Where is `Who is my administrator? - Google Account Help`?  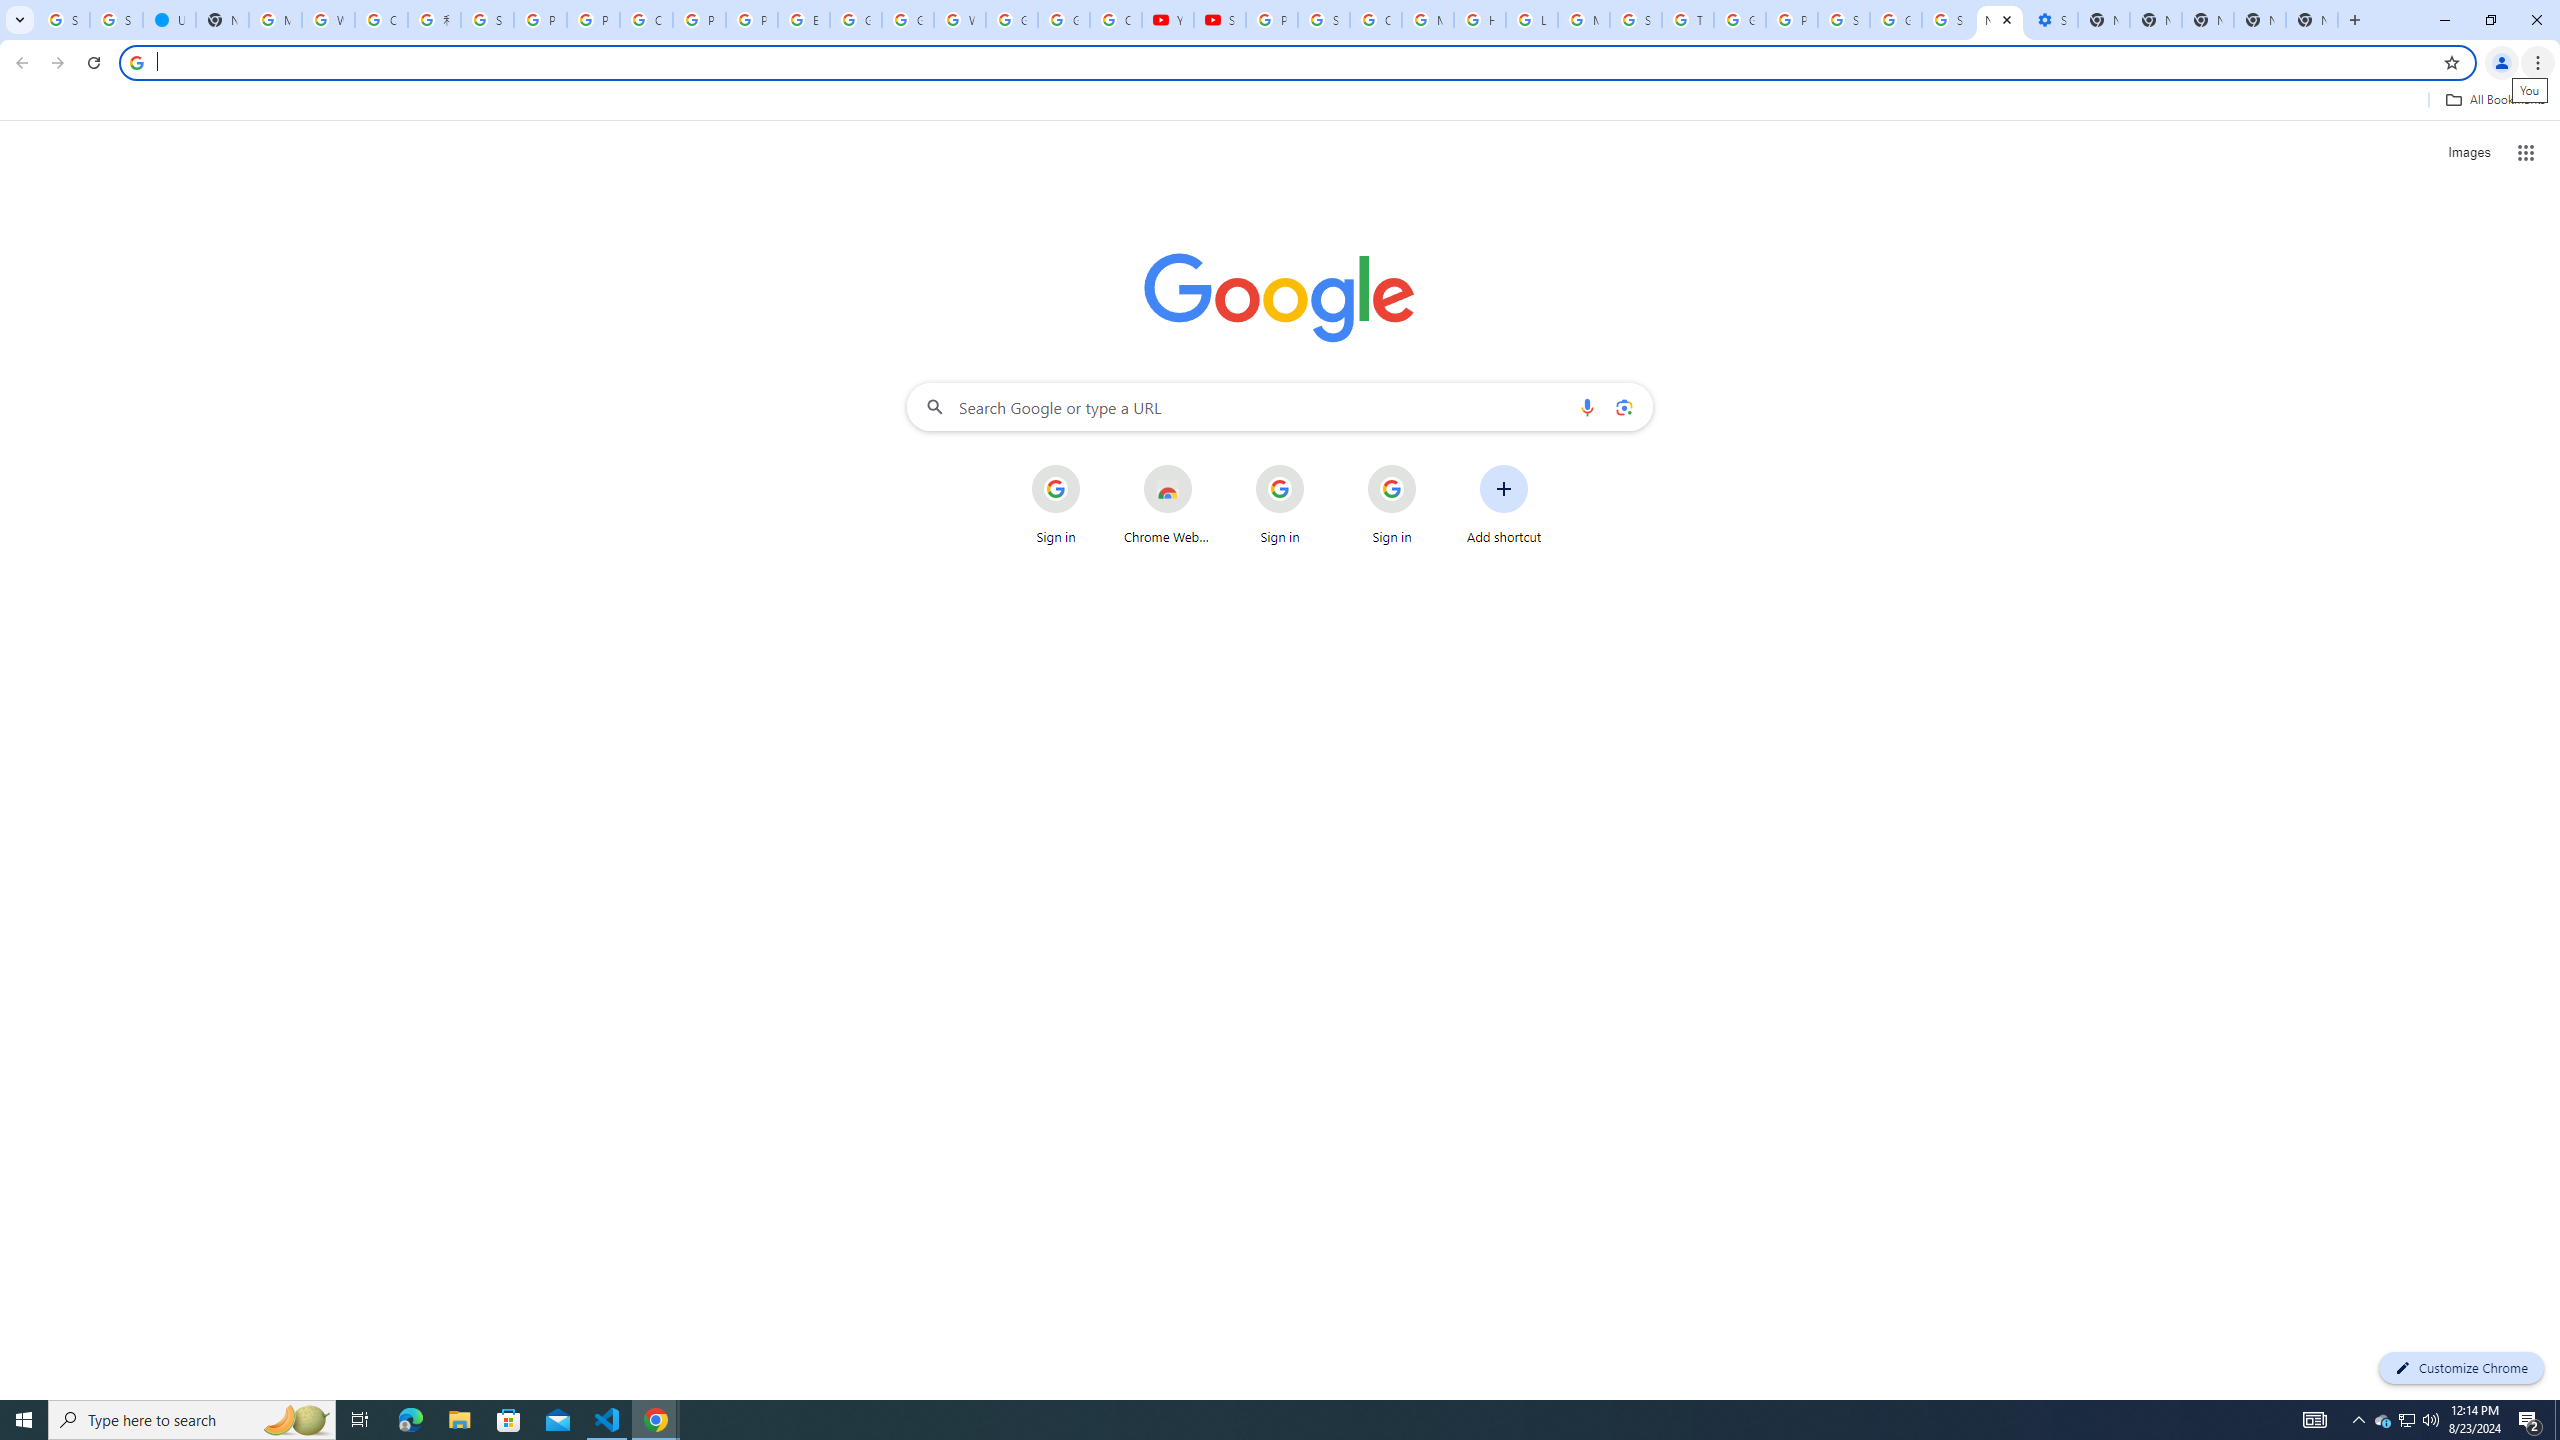
Who is my administrator? - Google Account Help is located at coordinates (327, 20).